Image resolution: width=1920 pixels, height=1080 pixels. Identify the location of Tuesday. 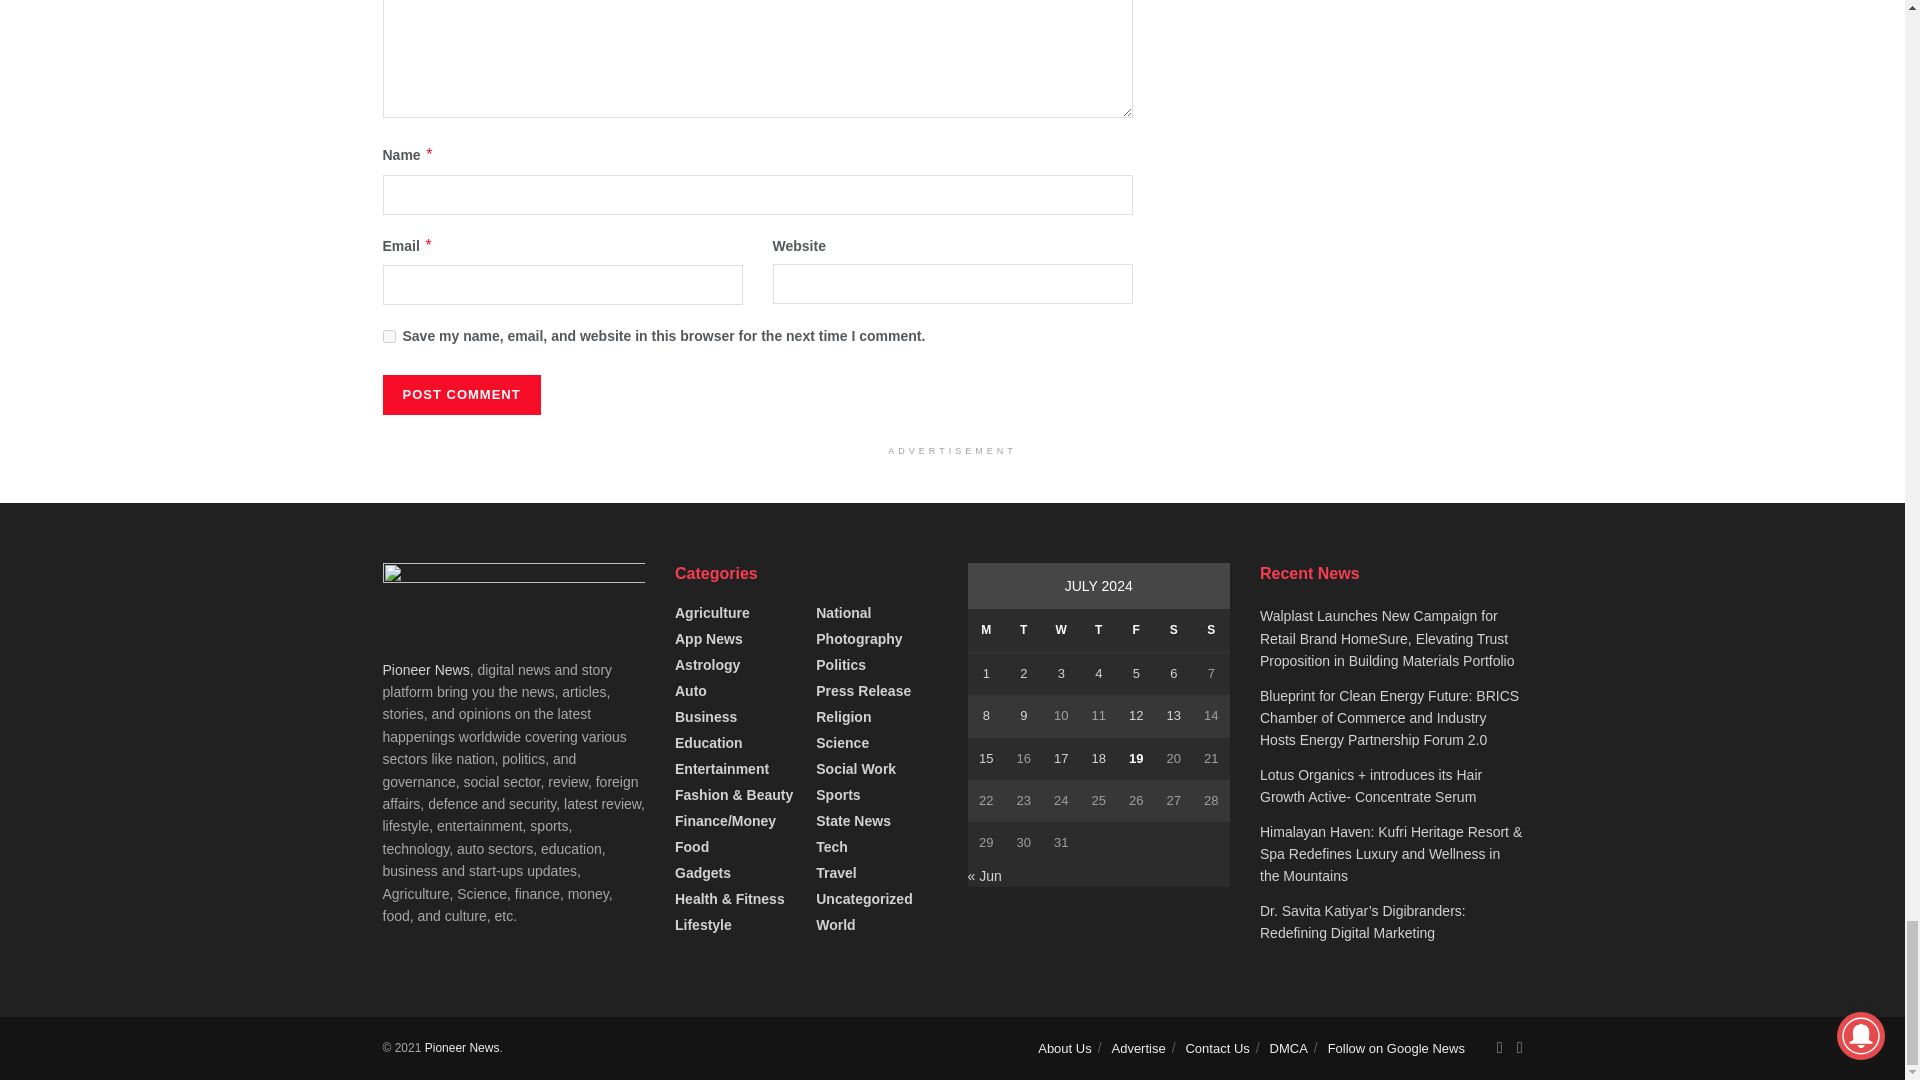
(1023, 630).